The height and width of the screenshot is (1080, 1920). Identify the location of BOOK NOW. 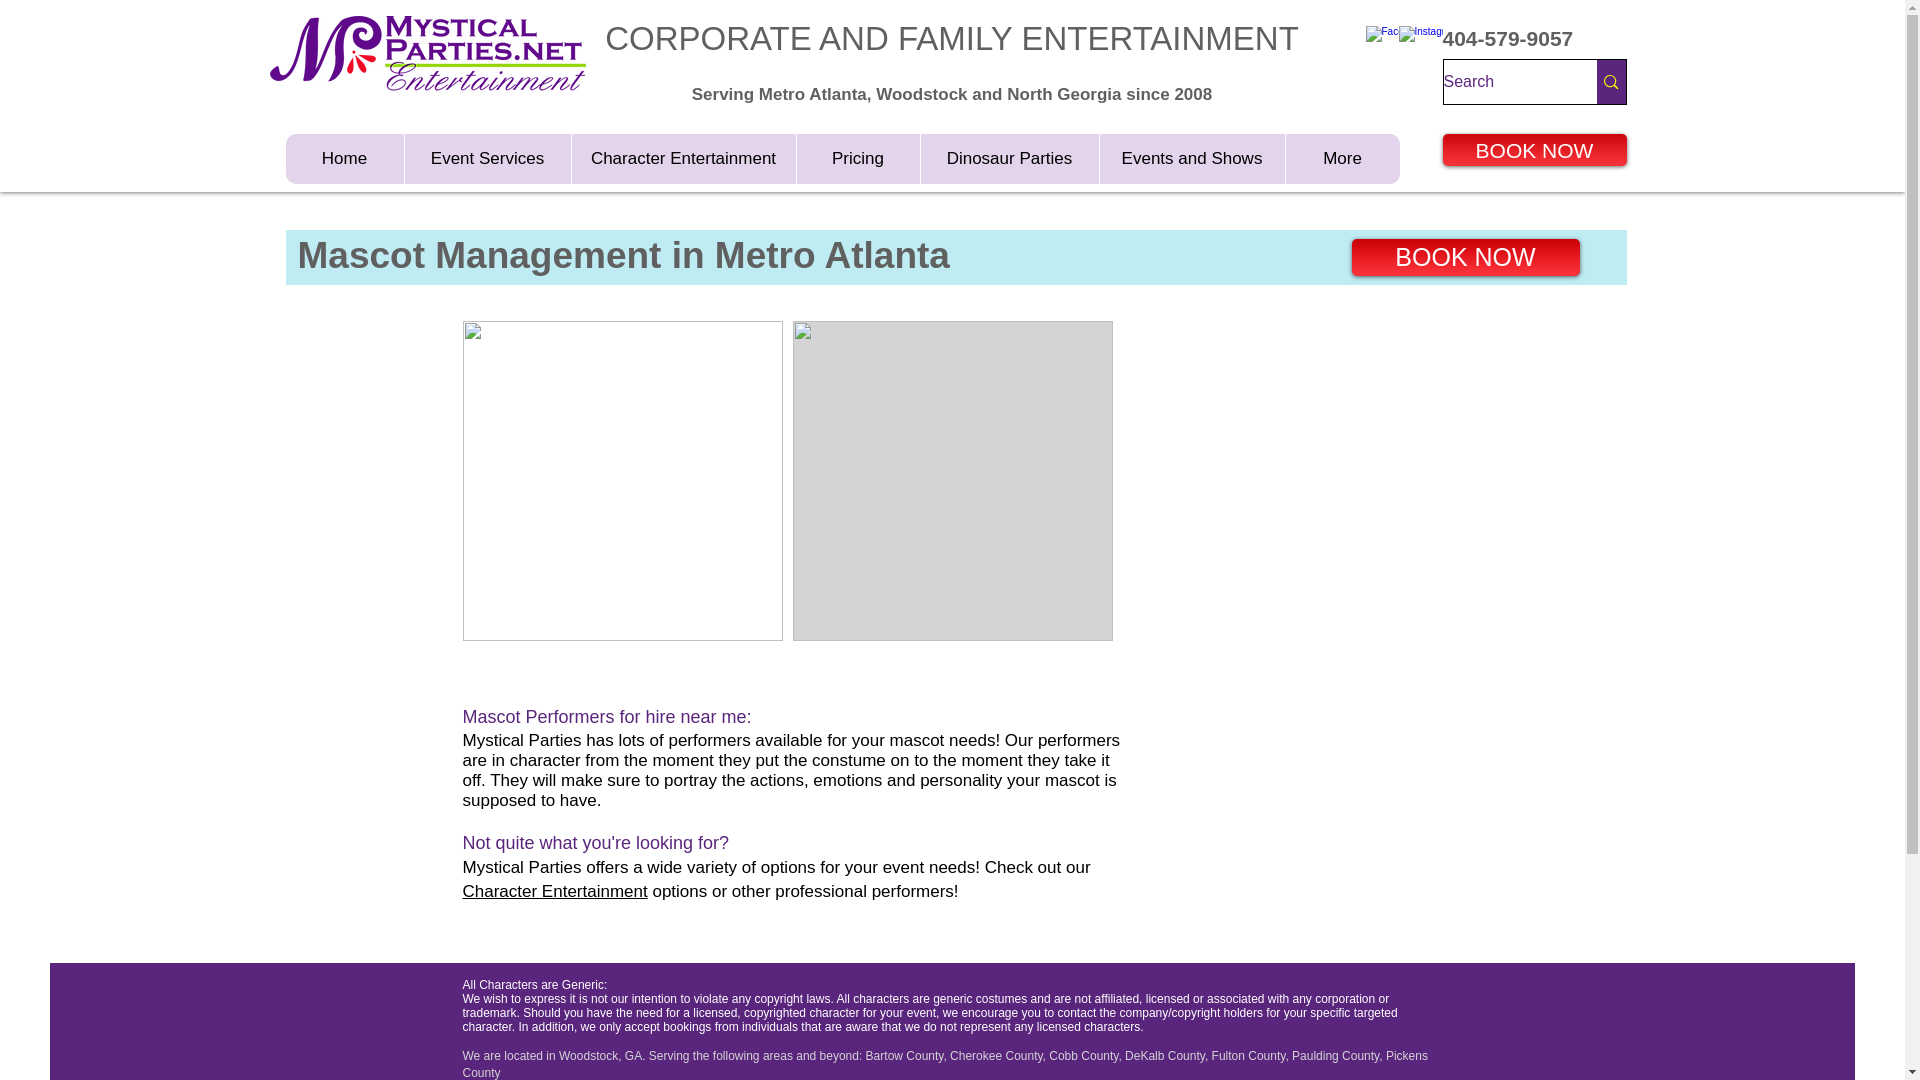
(1534, 150).